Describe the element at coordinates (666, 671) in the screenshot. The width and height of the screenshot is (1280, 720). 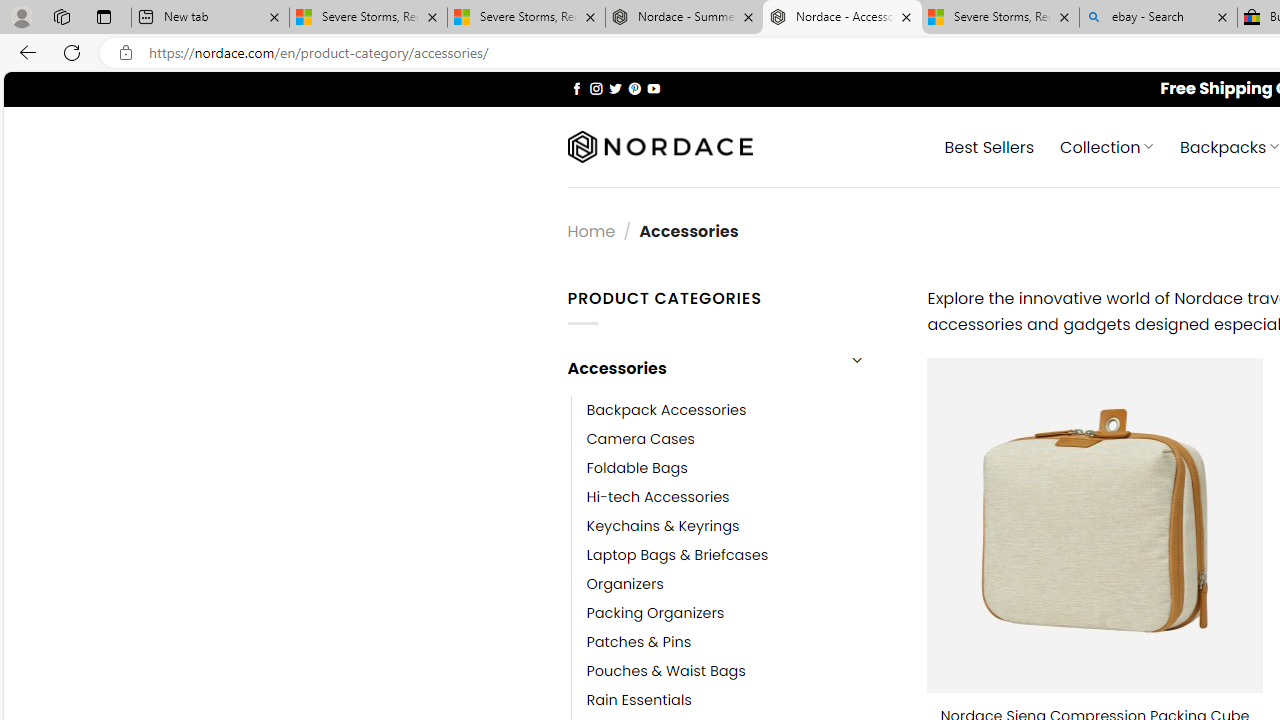
I see `Pouches & Waist Bags` at that location.